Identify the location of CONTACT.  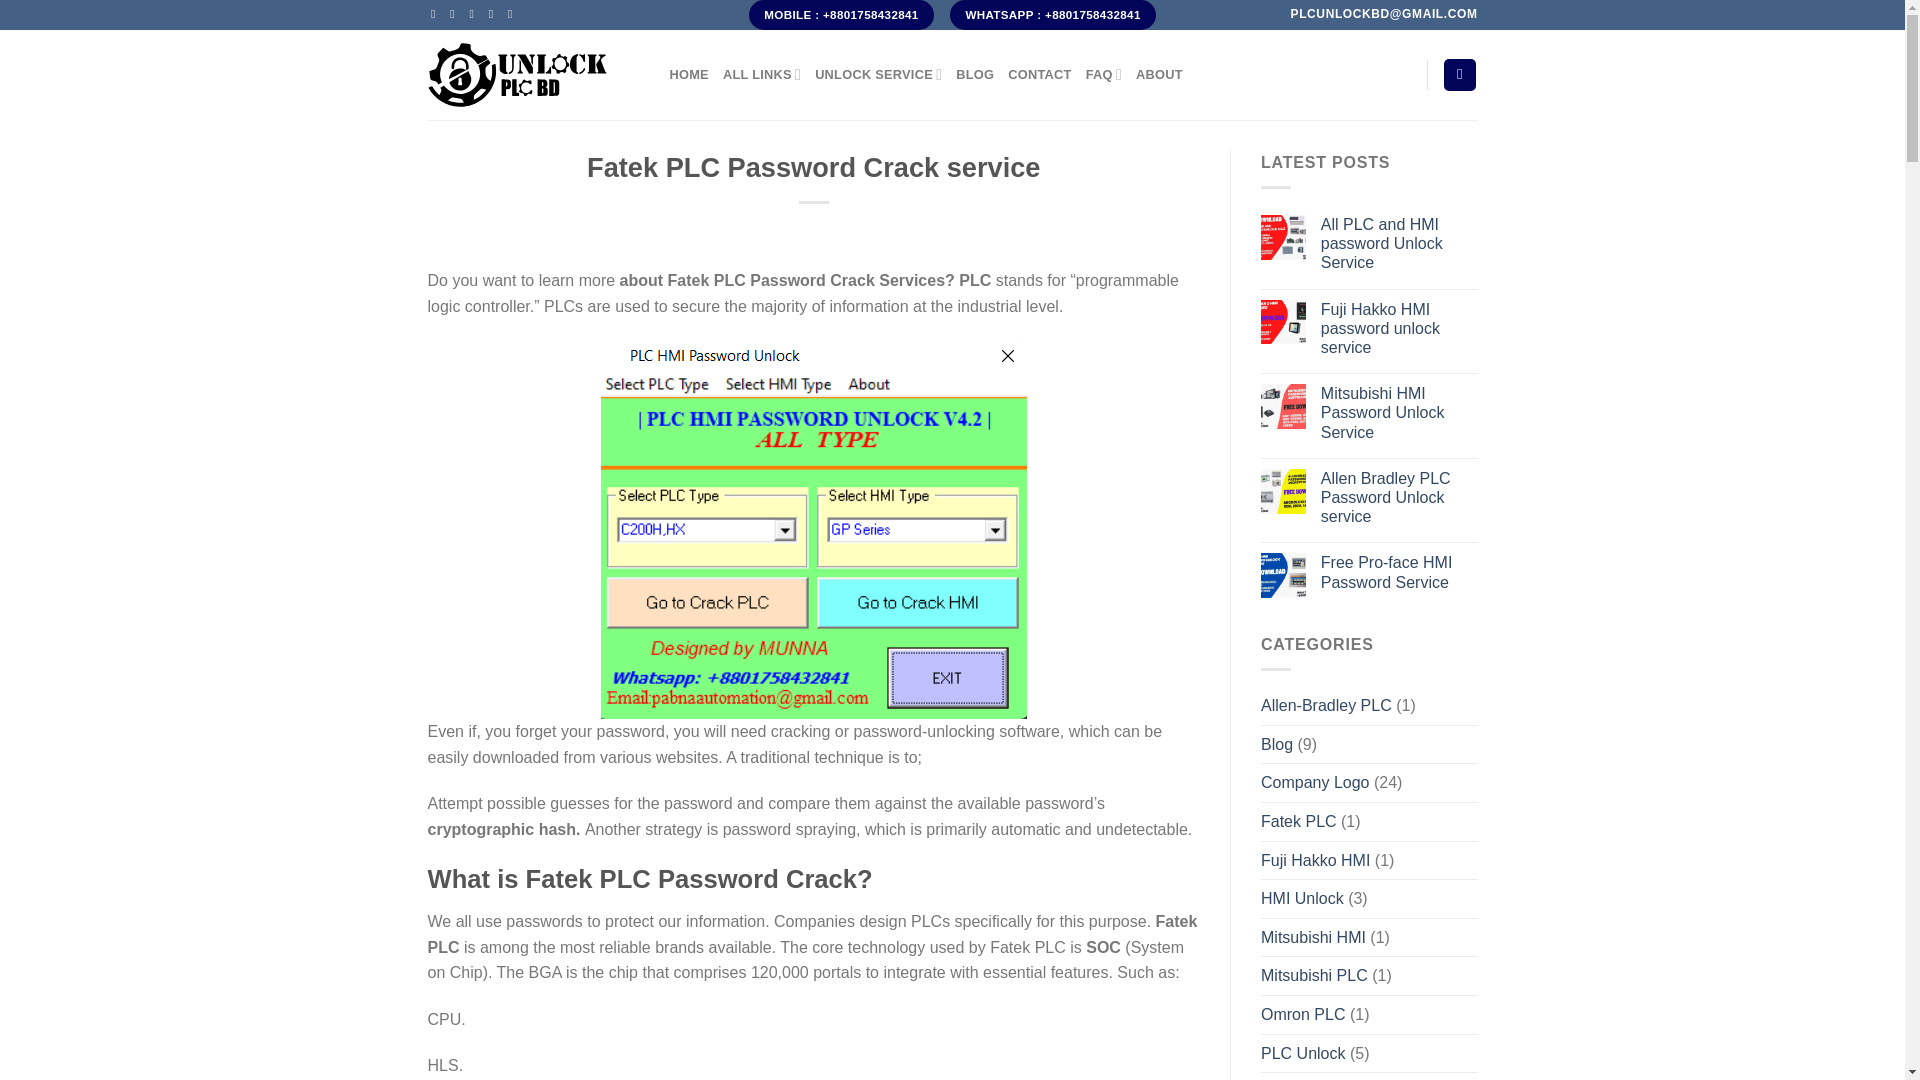
(1040, 75).